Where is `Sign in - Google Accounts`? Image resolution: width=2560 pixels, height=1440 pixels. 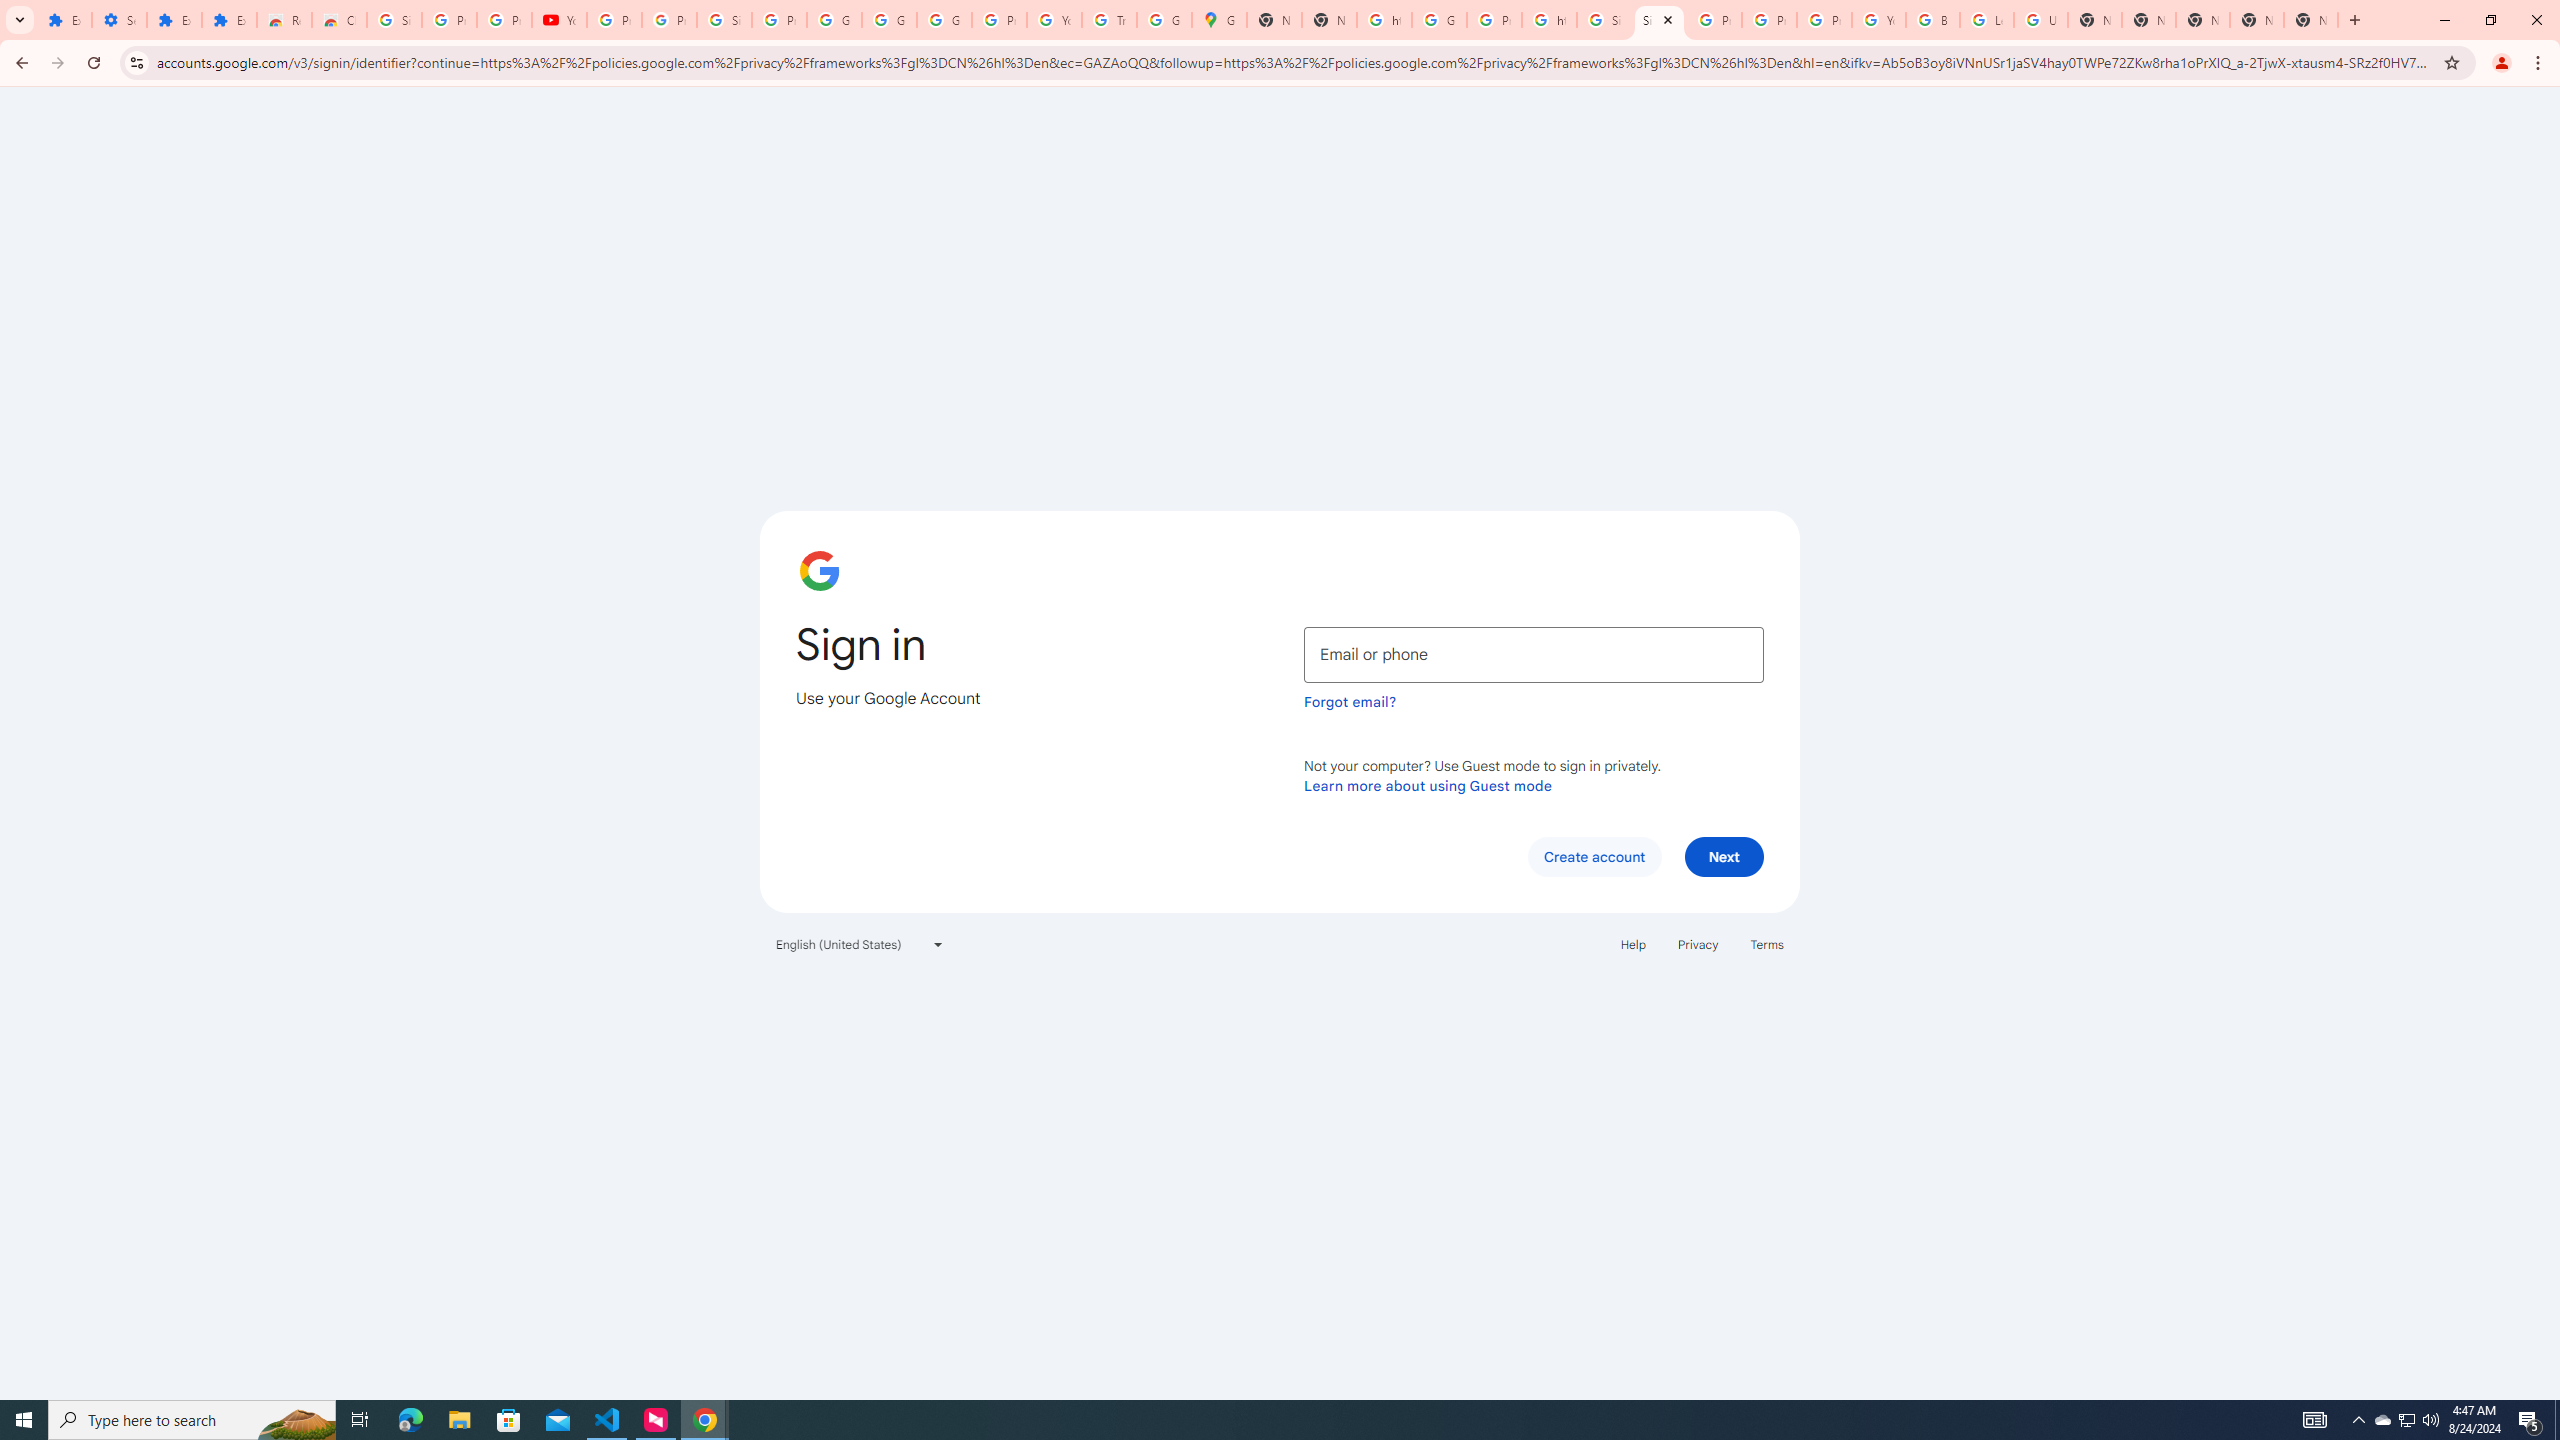 Sign in - Google Accounts is located at coordinates (1658, 20).